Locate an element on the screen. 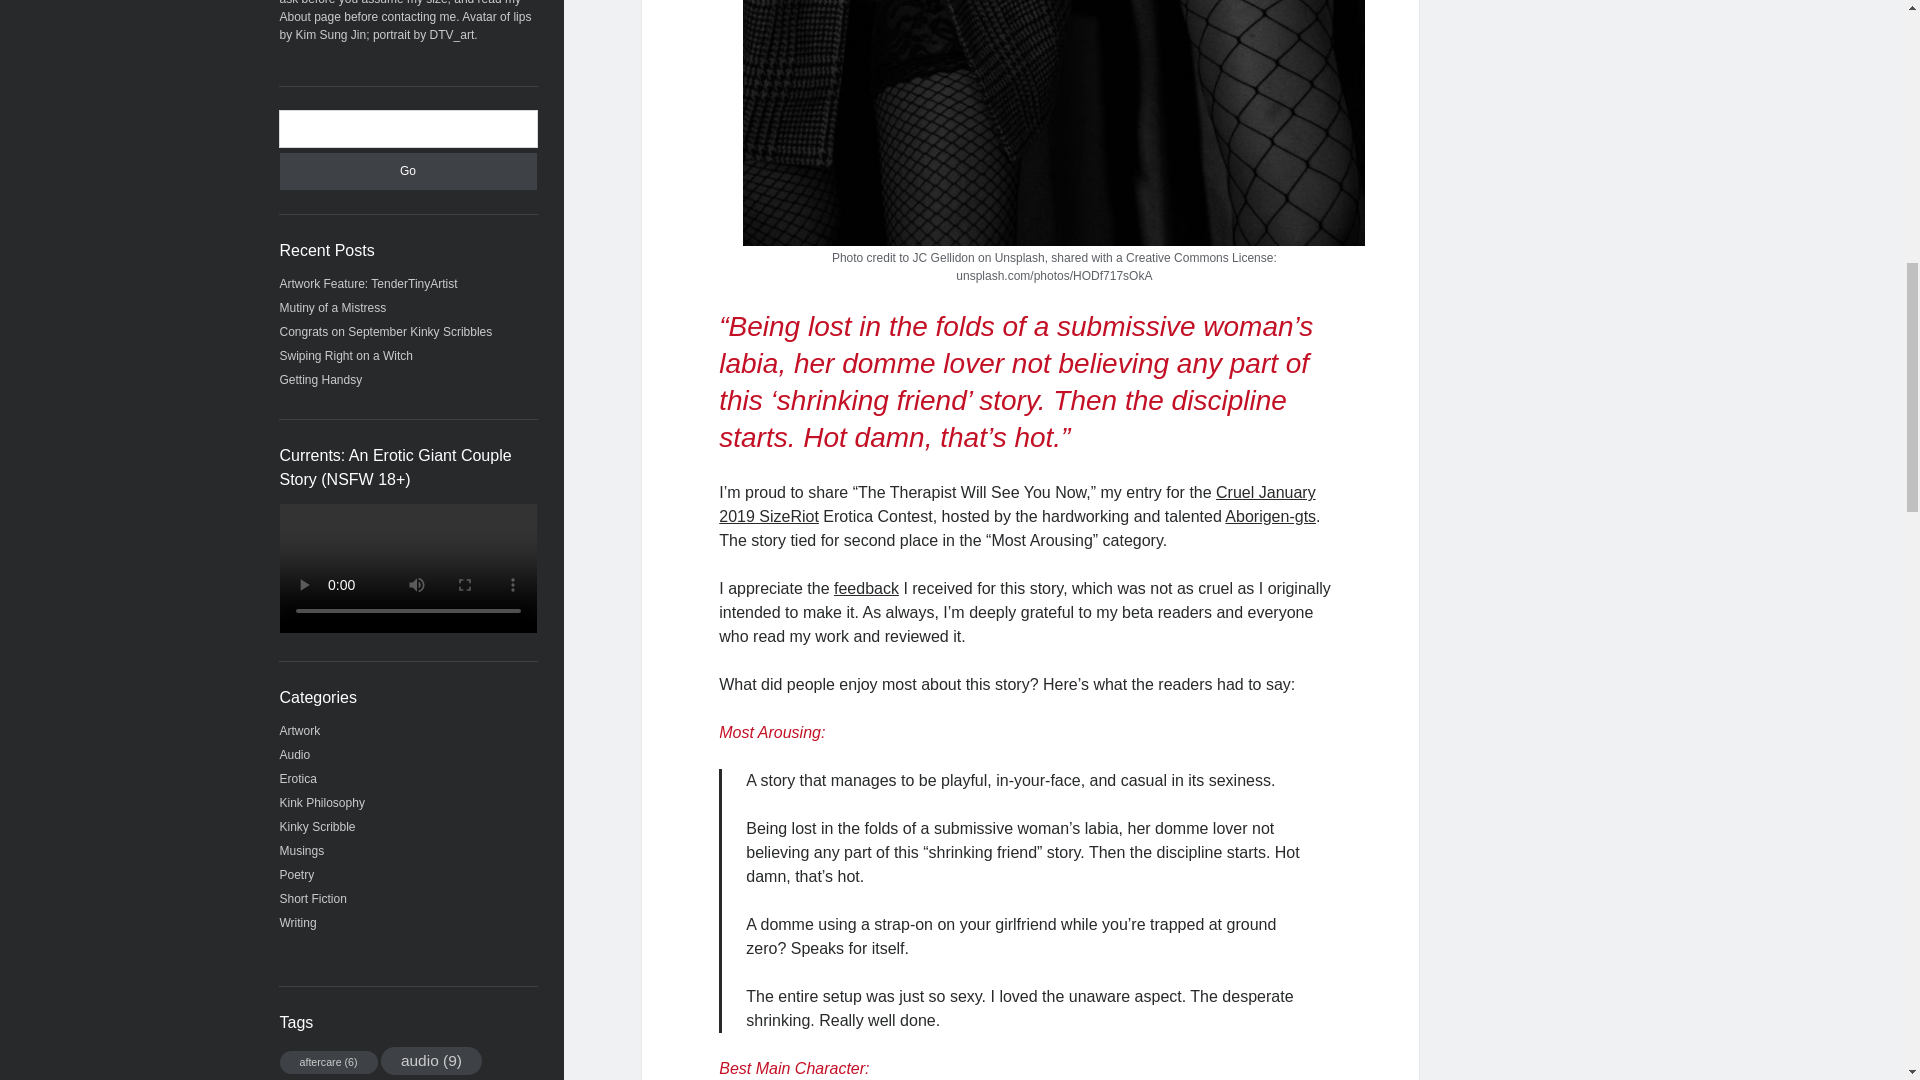 The width and height of the screenshot is (1920, 1080). Mutiny of a Mistress is located at coordinates (334, 308).